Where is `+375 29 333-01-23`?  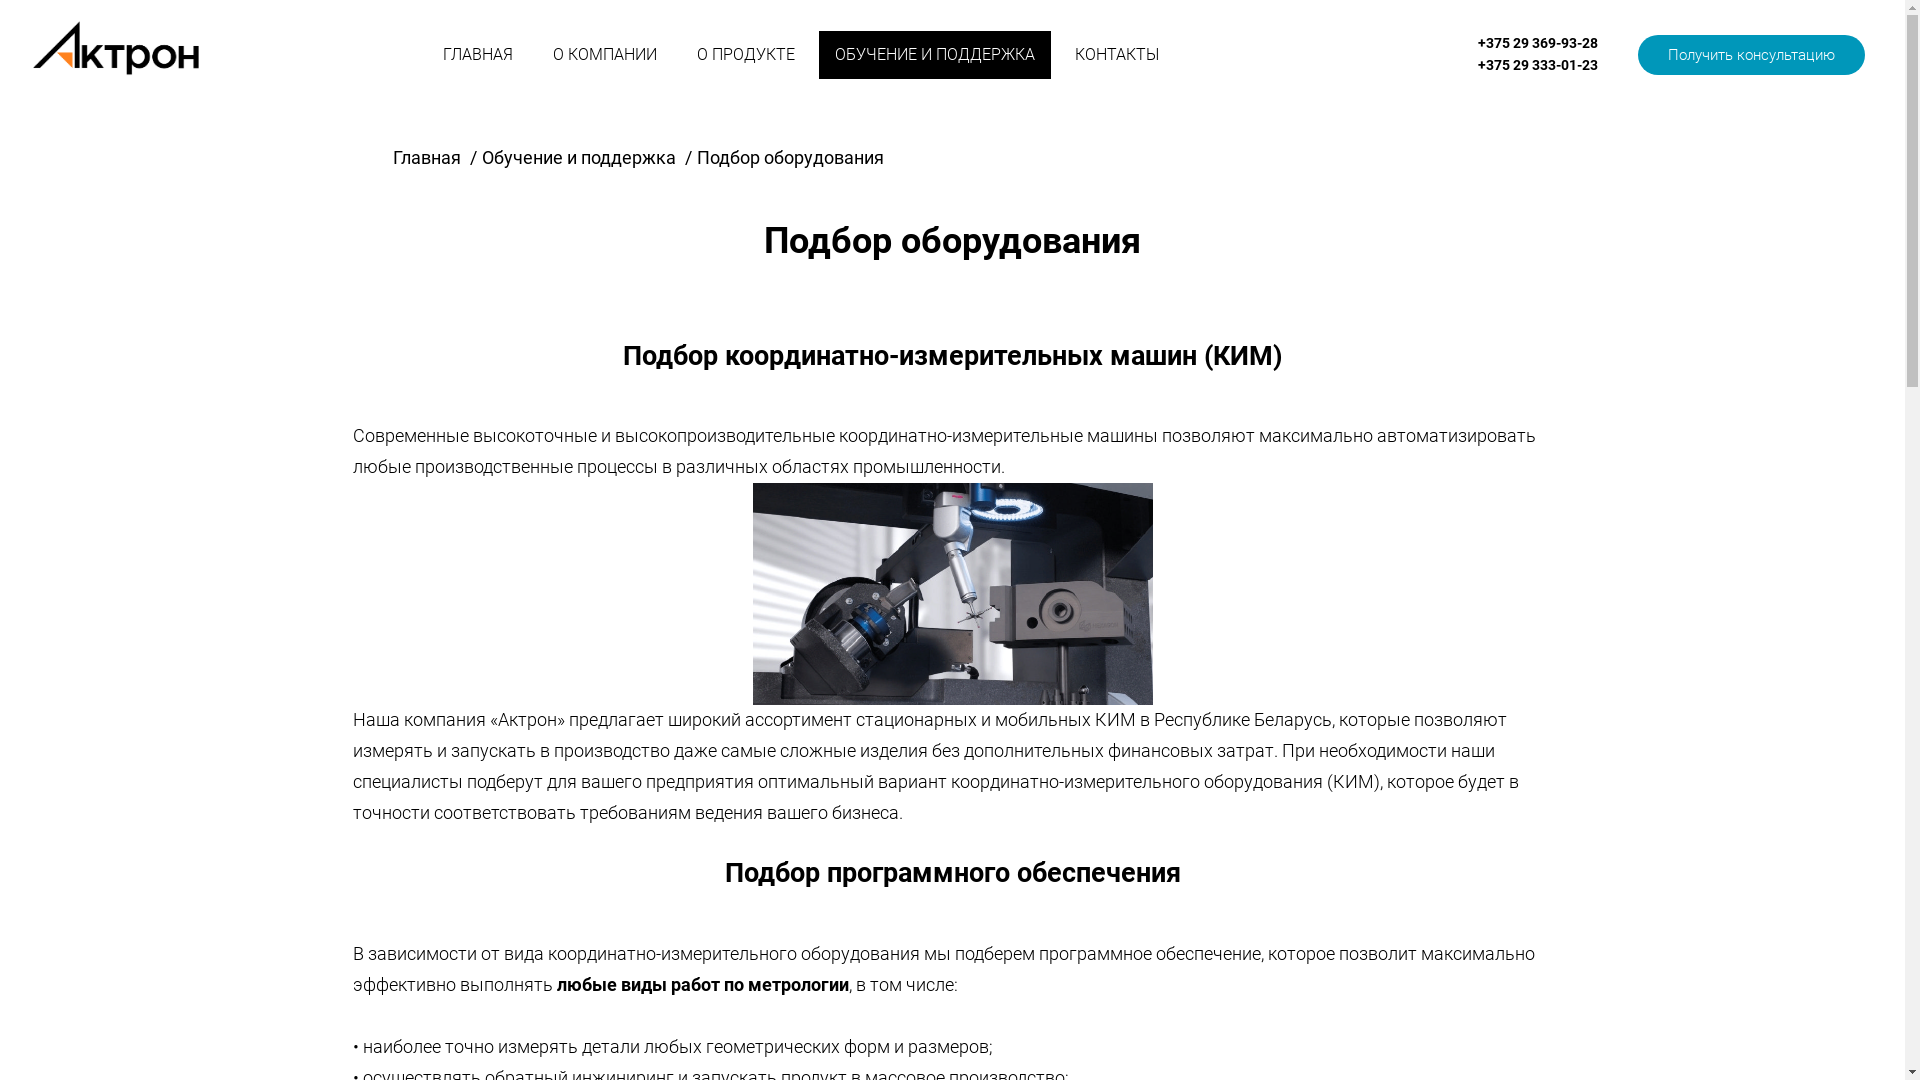 +375 29 333-01-23 is located at coordinates (1538, 65).